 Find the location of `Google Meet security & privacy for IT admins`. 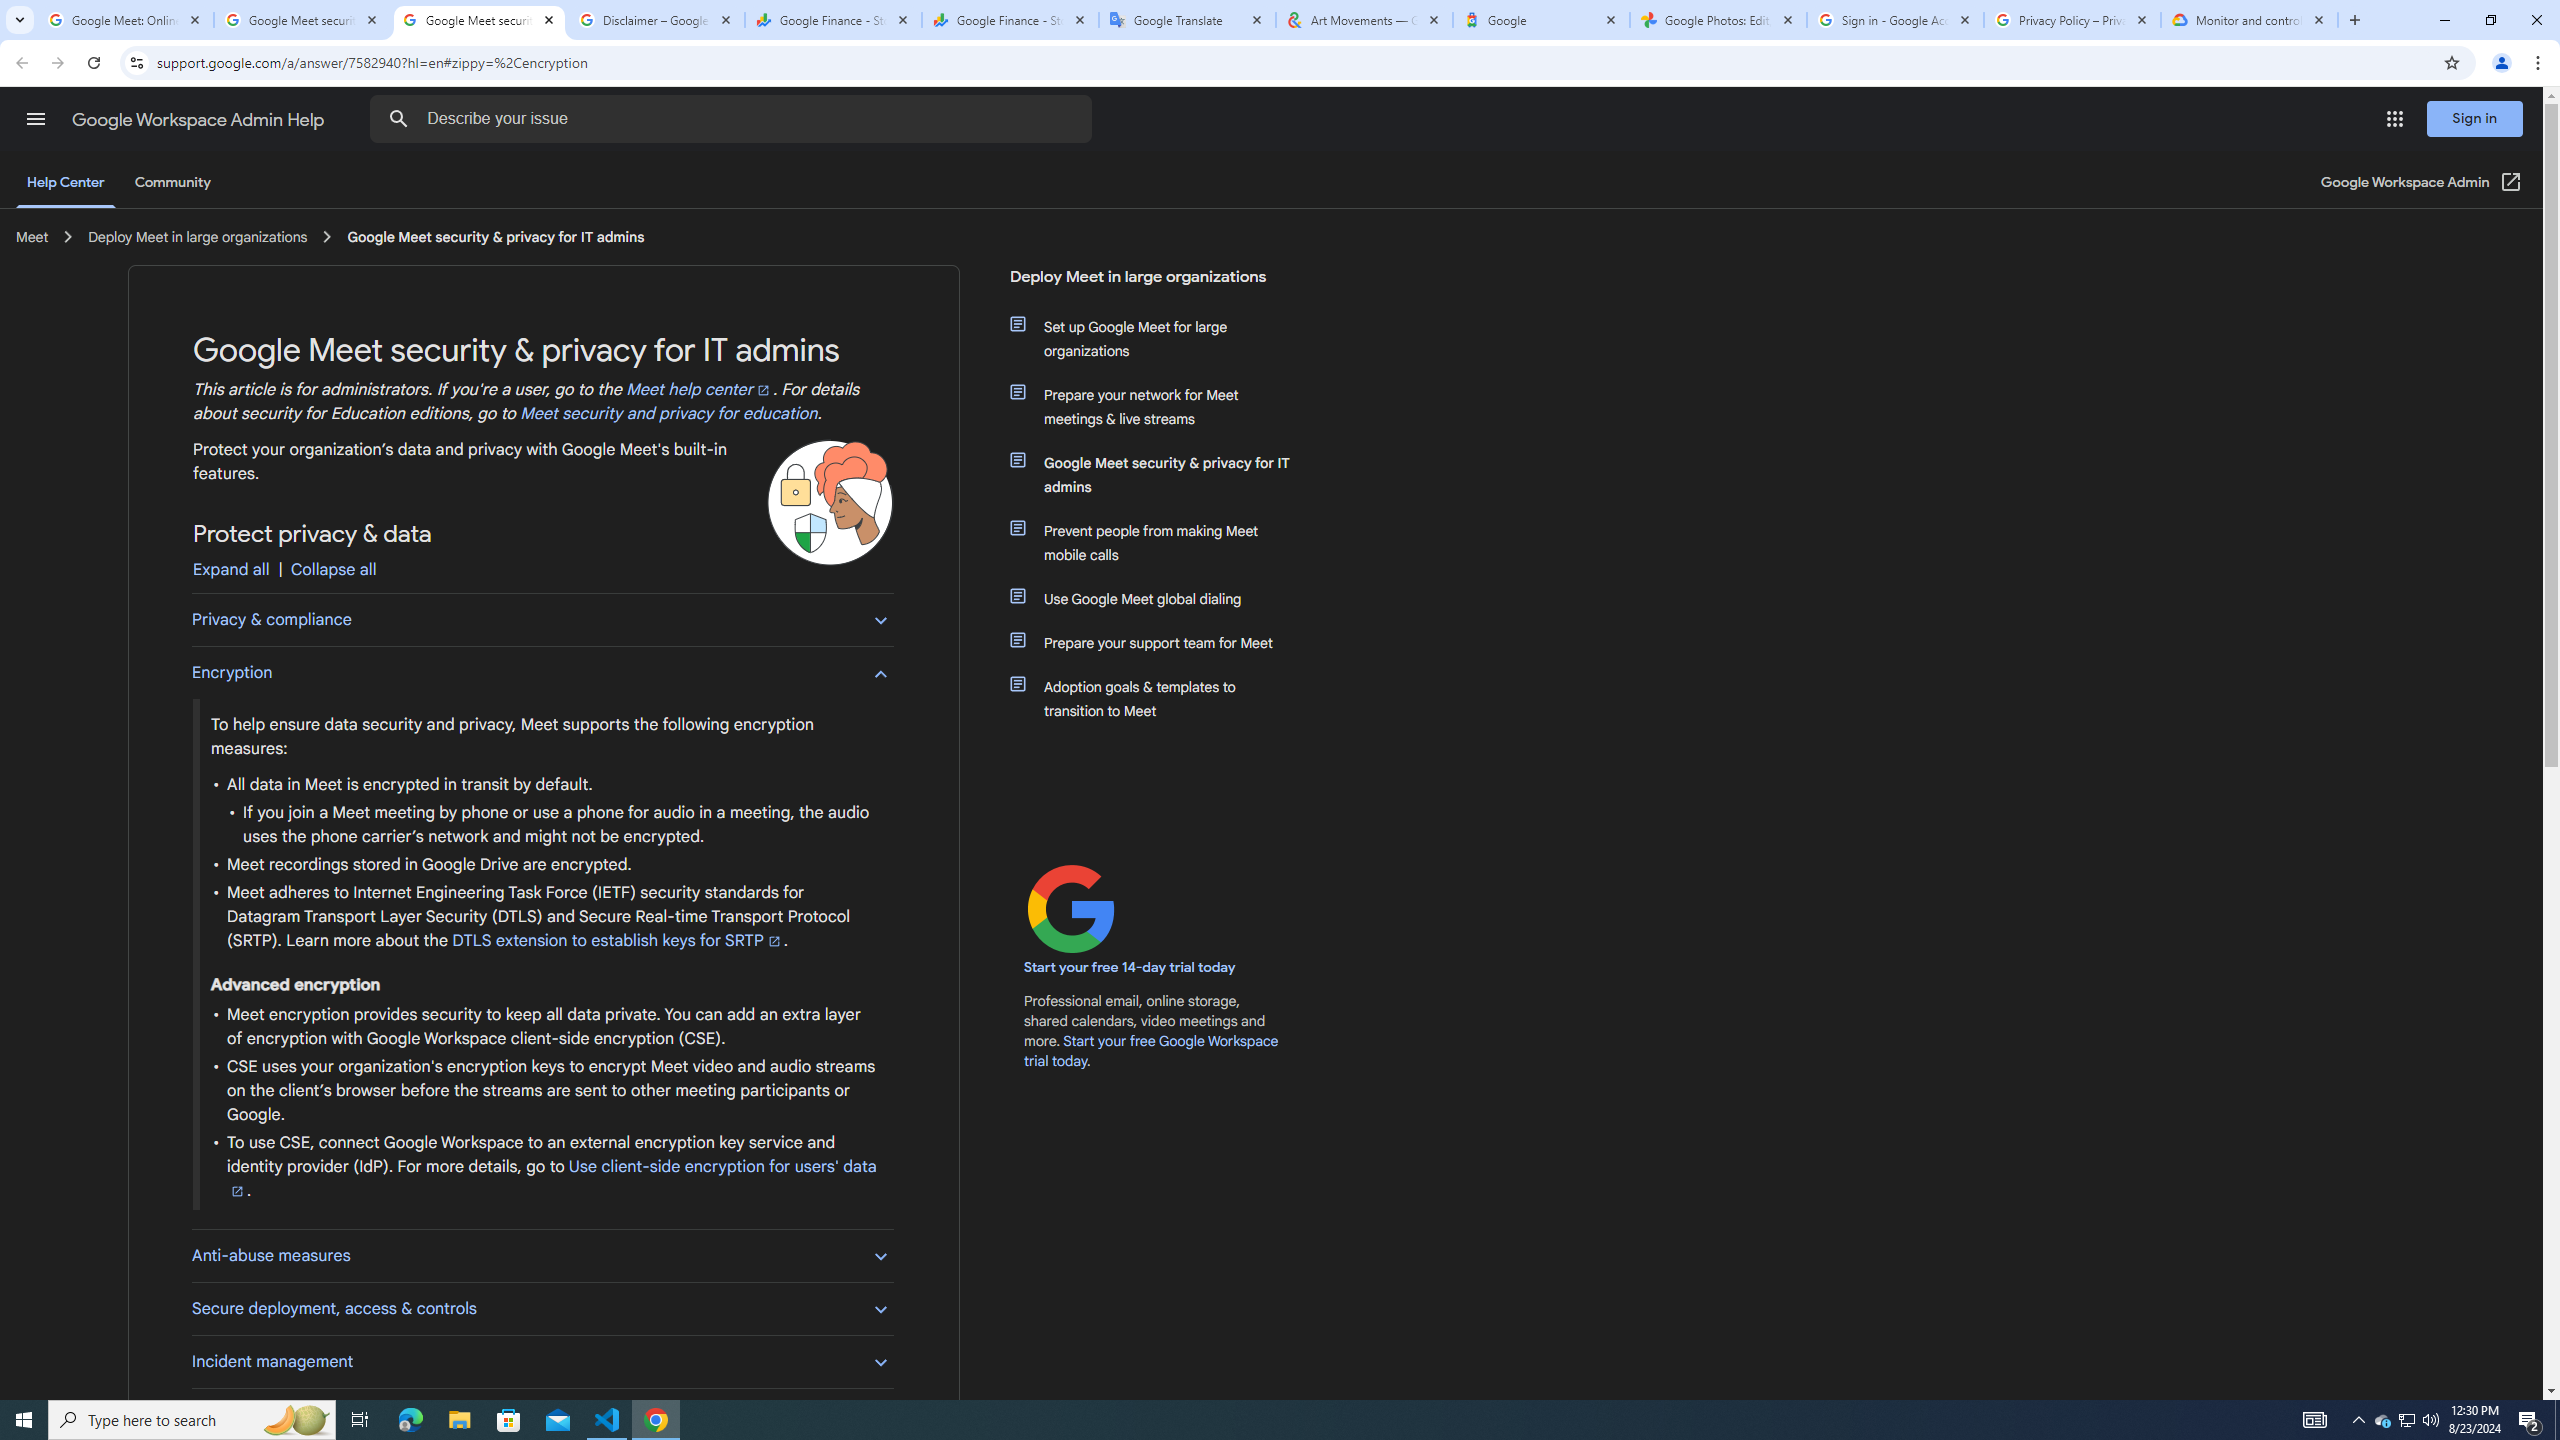

Google Meet security & privacy for IT admins is located at coordinates (1163, 474).